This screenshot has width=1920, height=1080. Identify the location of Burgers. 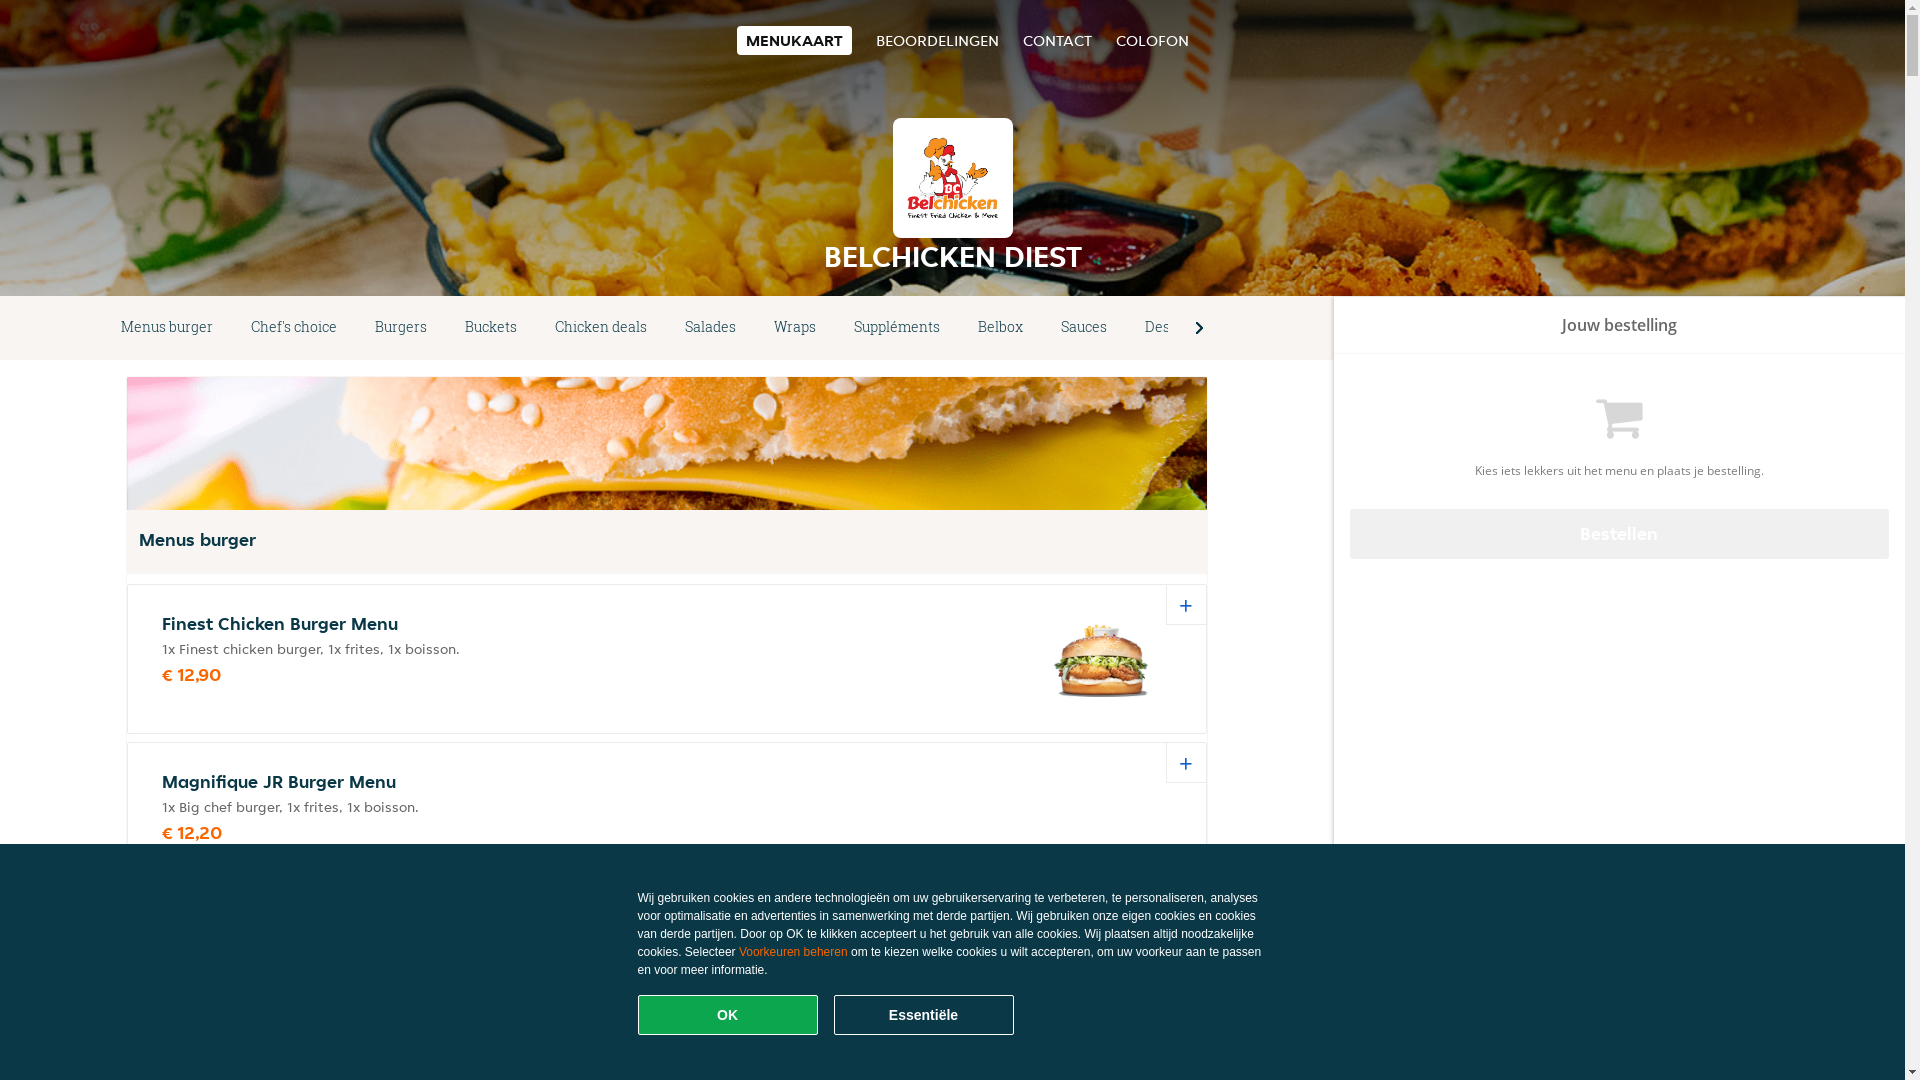
(401, 328).